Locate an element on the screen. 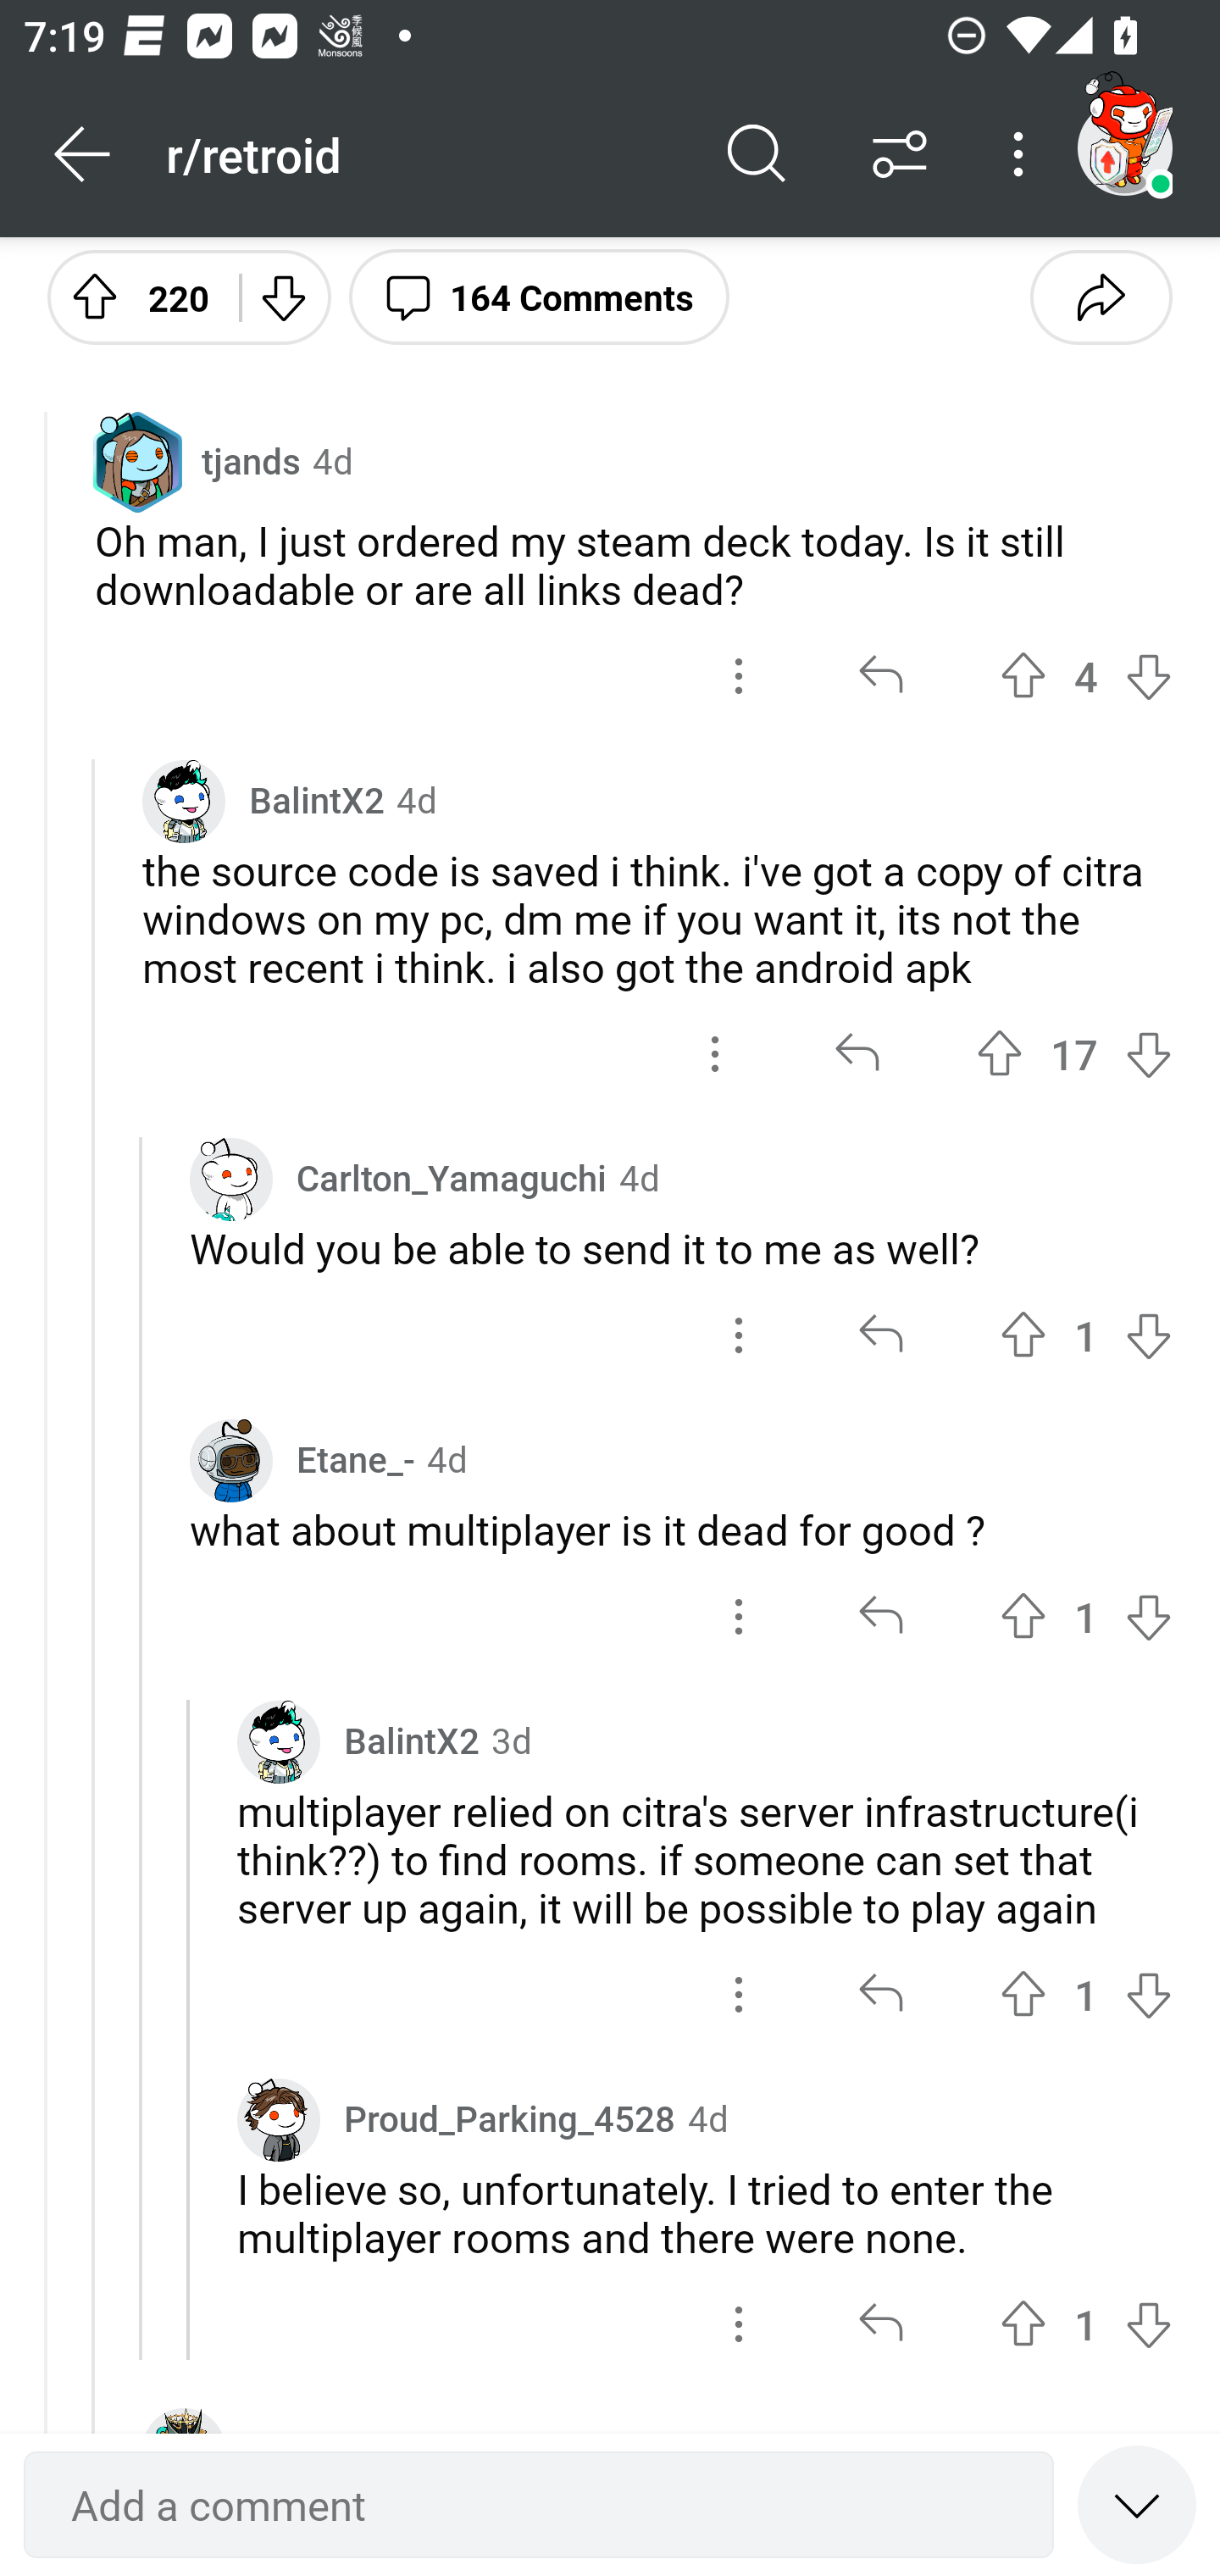 The height and width of the screenshot is (2576, 1220). Upvote 1 1 vote Downvote is located at coordinates (1086, 2323).